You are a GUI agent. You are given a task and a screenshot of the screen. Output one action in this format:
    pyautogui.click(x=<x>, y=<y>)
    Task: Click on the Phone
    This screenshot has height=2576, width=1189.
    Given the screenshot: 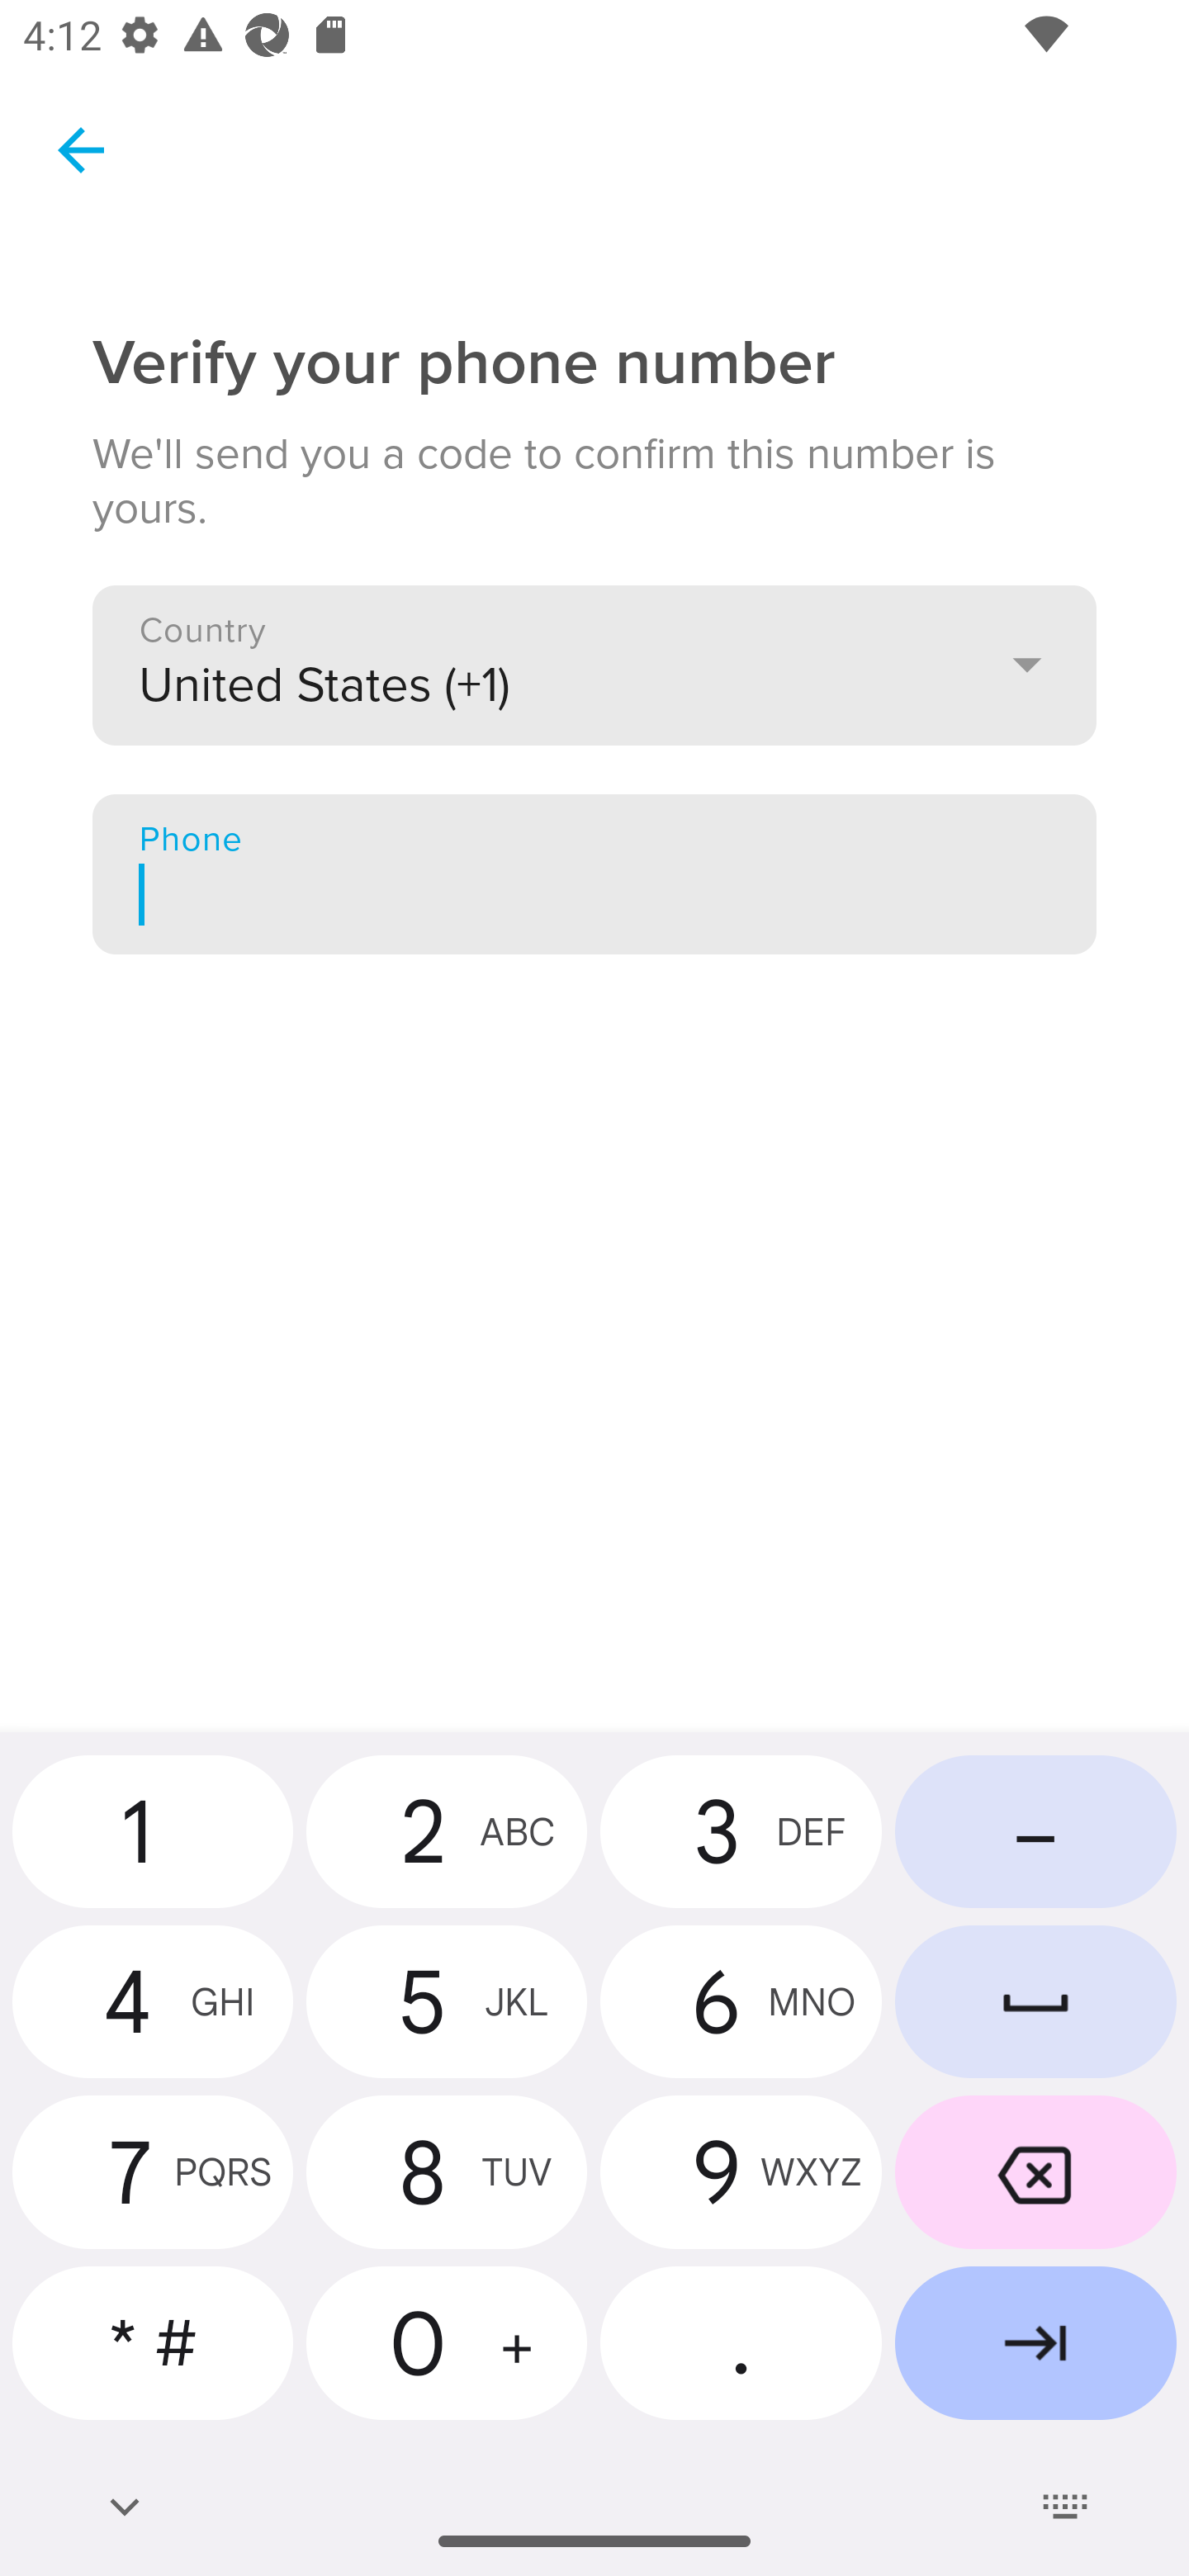 What is the action you would take?
    pyautogui.click(x=594, y=874)
    